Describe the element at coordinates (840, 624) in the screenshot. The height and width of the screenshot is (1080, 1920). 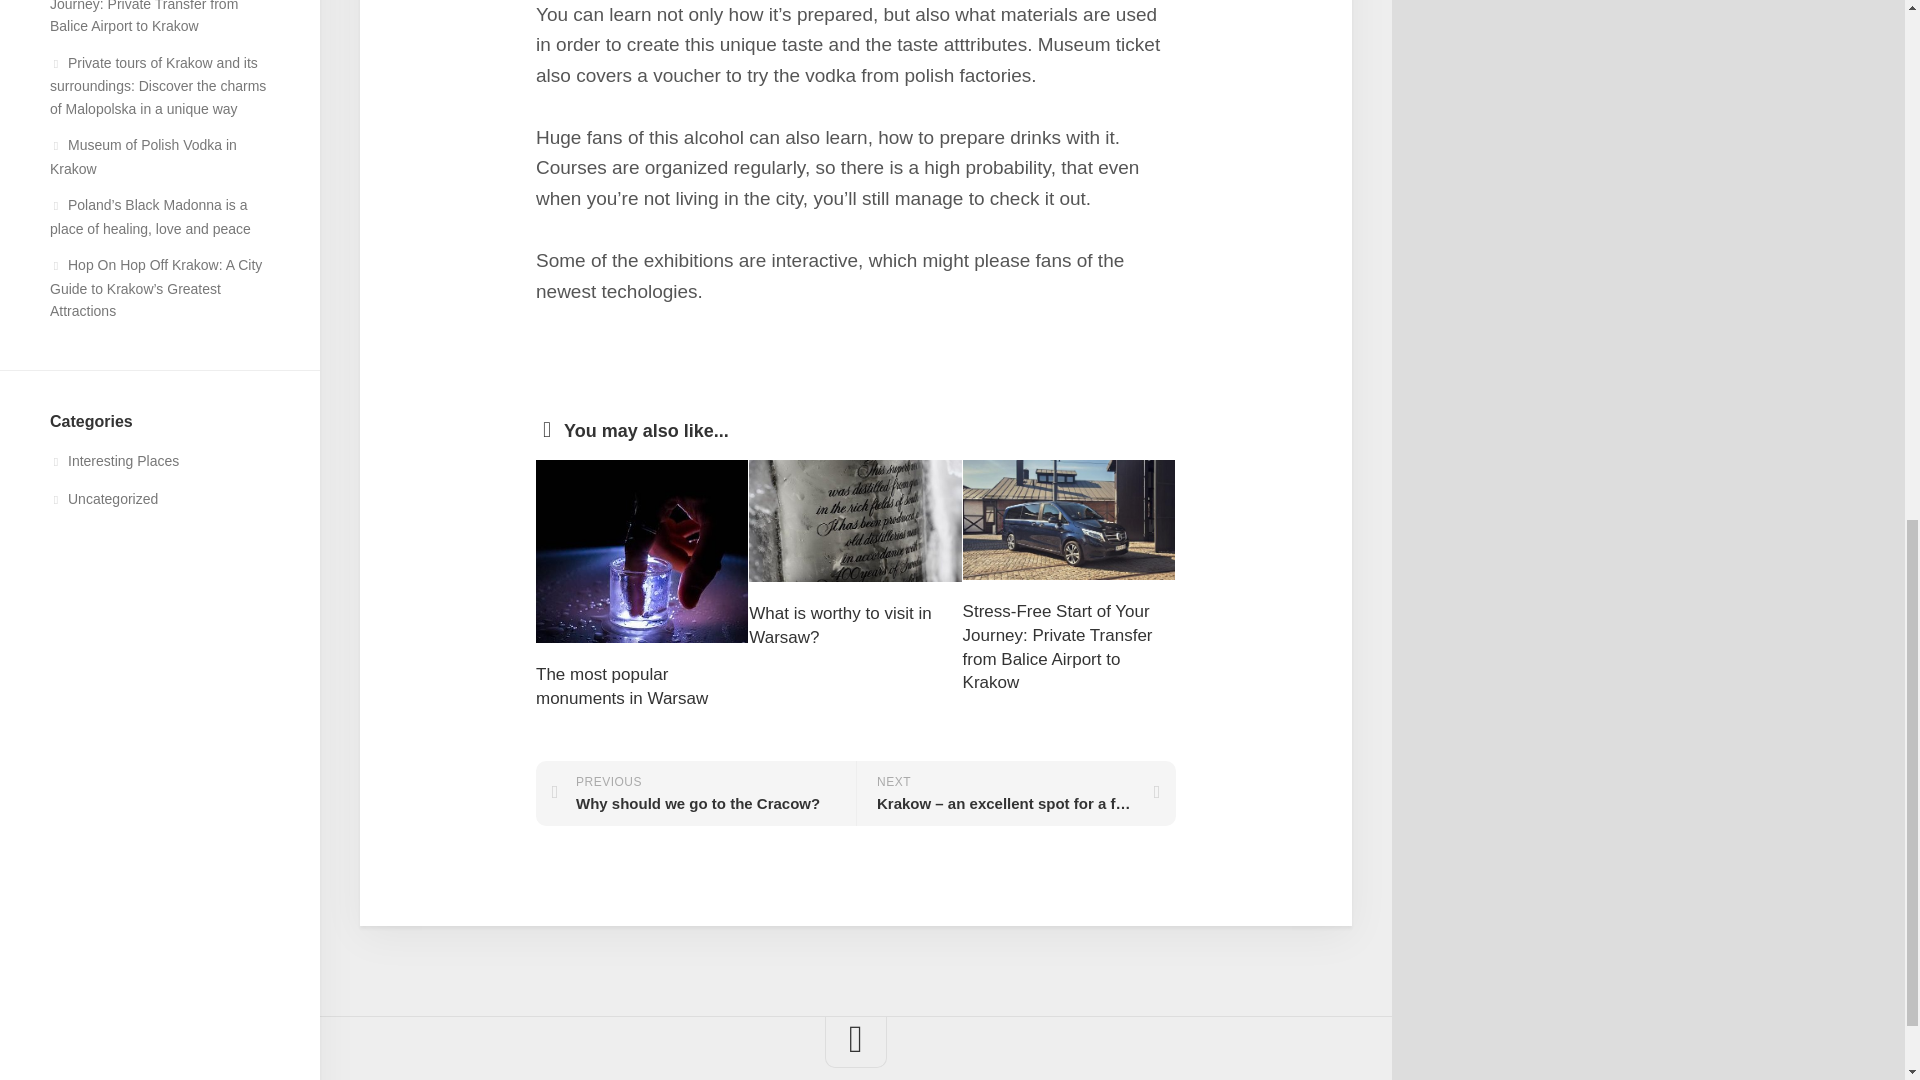
I see `What is worthy to visit in Warsaw?` at that location.